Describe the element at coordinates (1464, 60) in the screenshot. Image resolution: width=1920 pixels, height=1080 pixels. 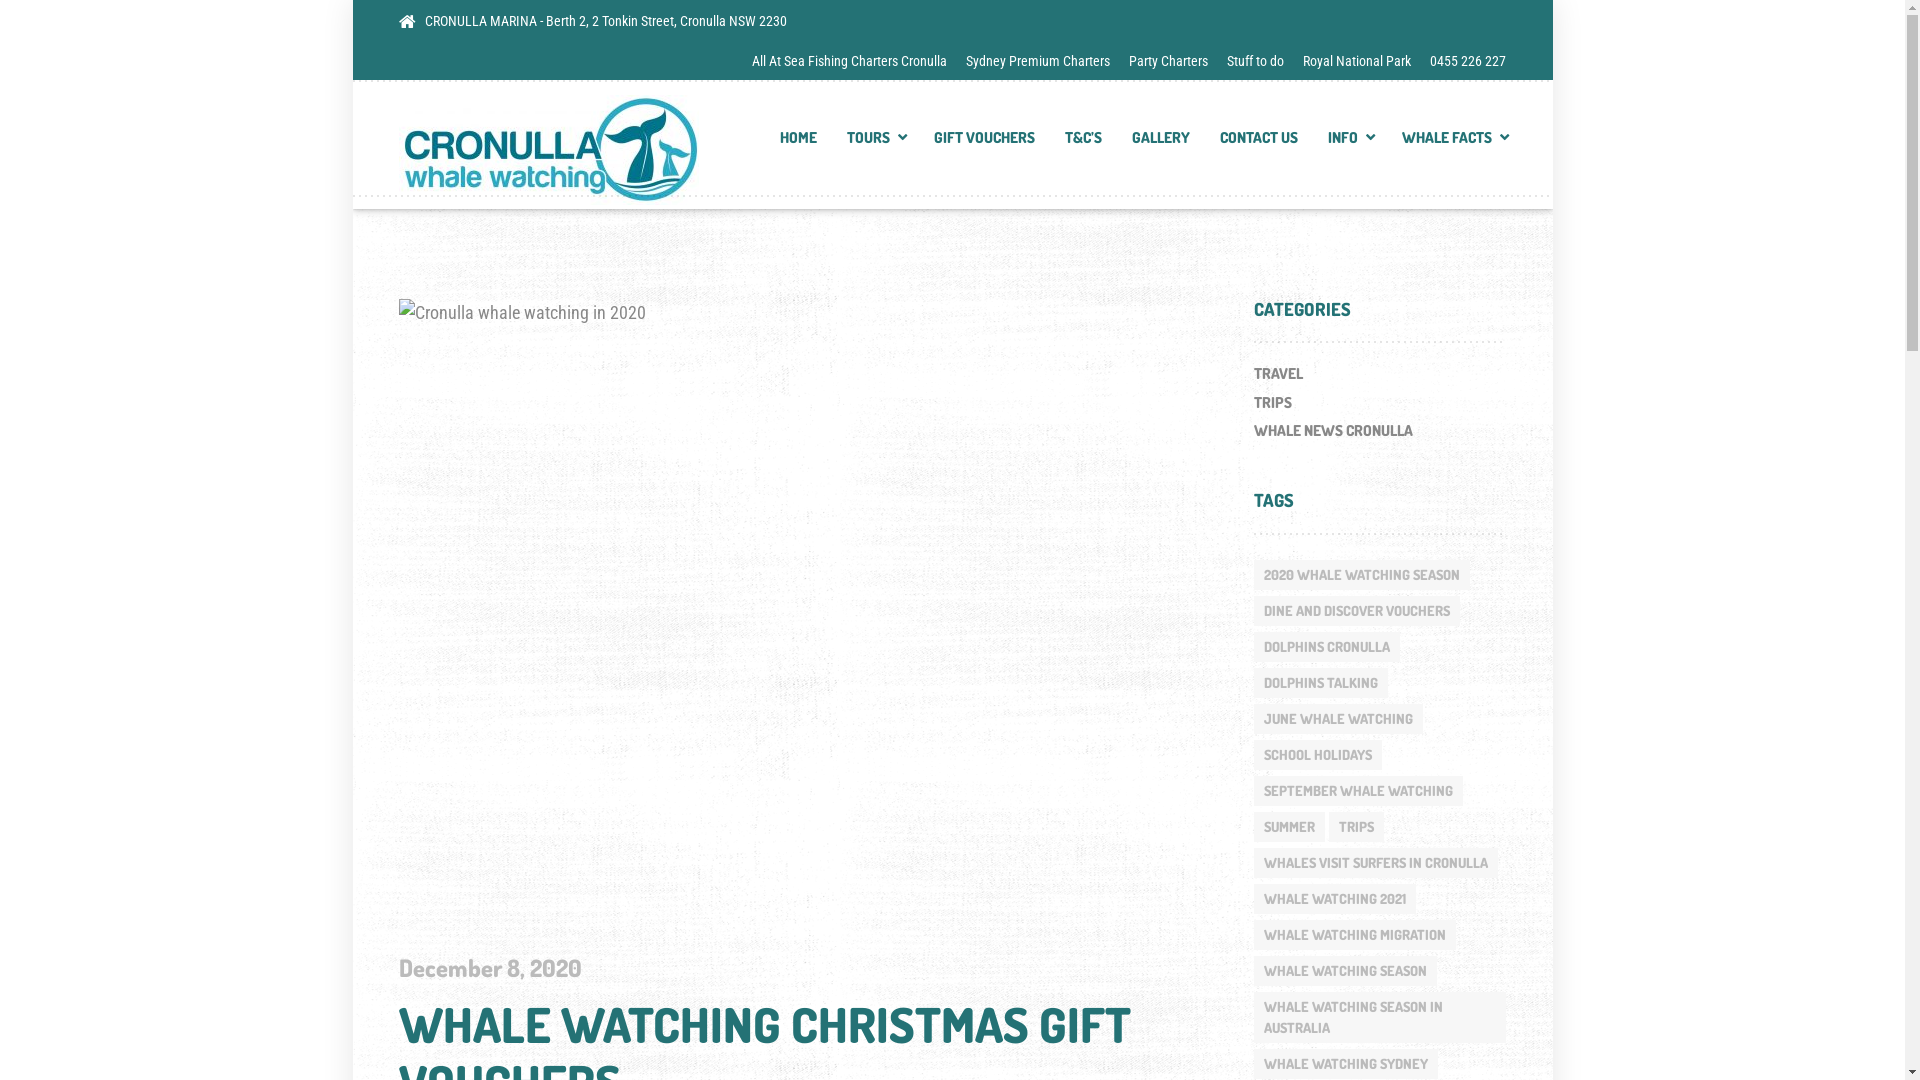
I see `0455 226 227` at that location.